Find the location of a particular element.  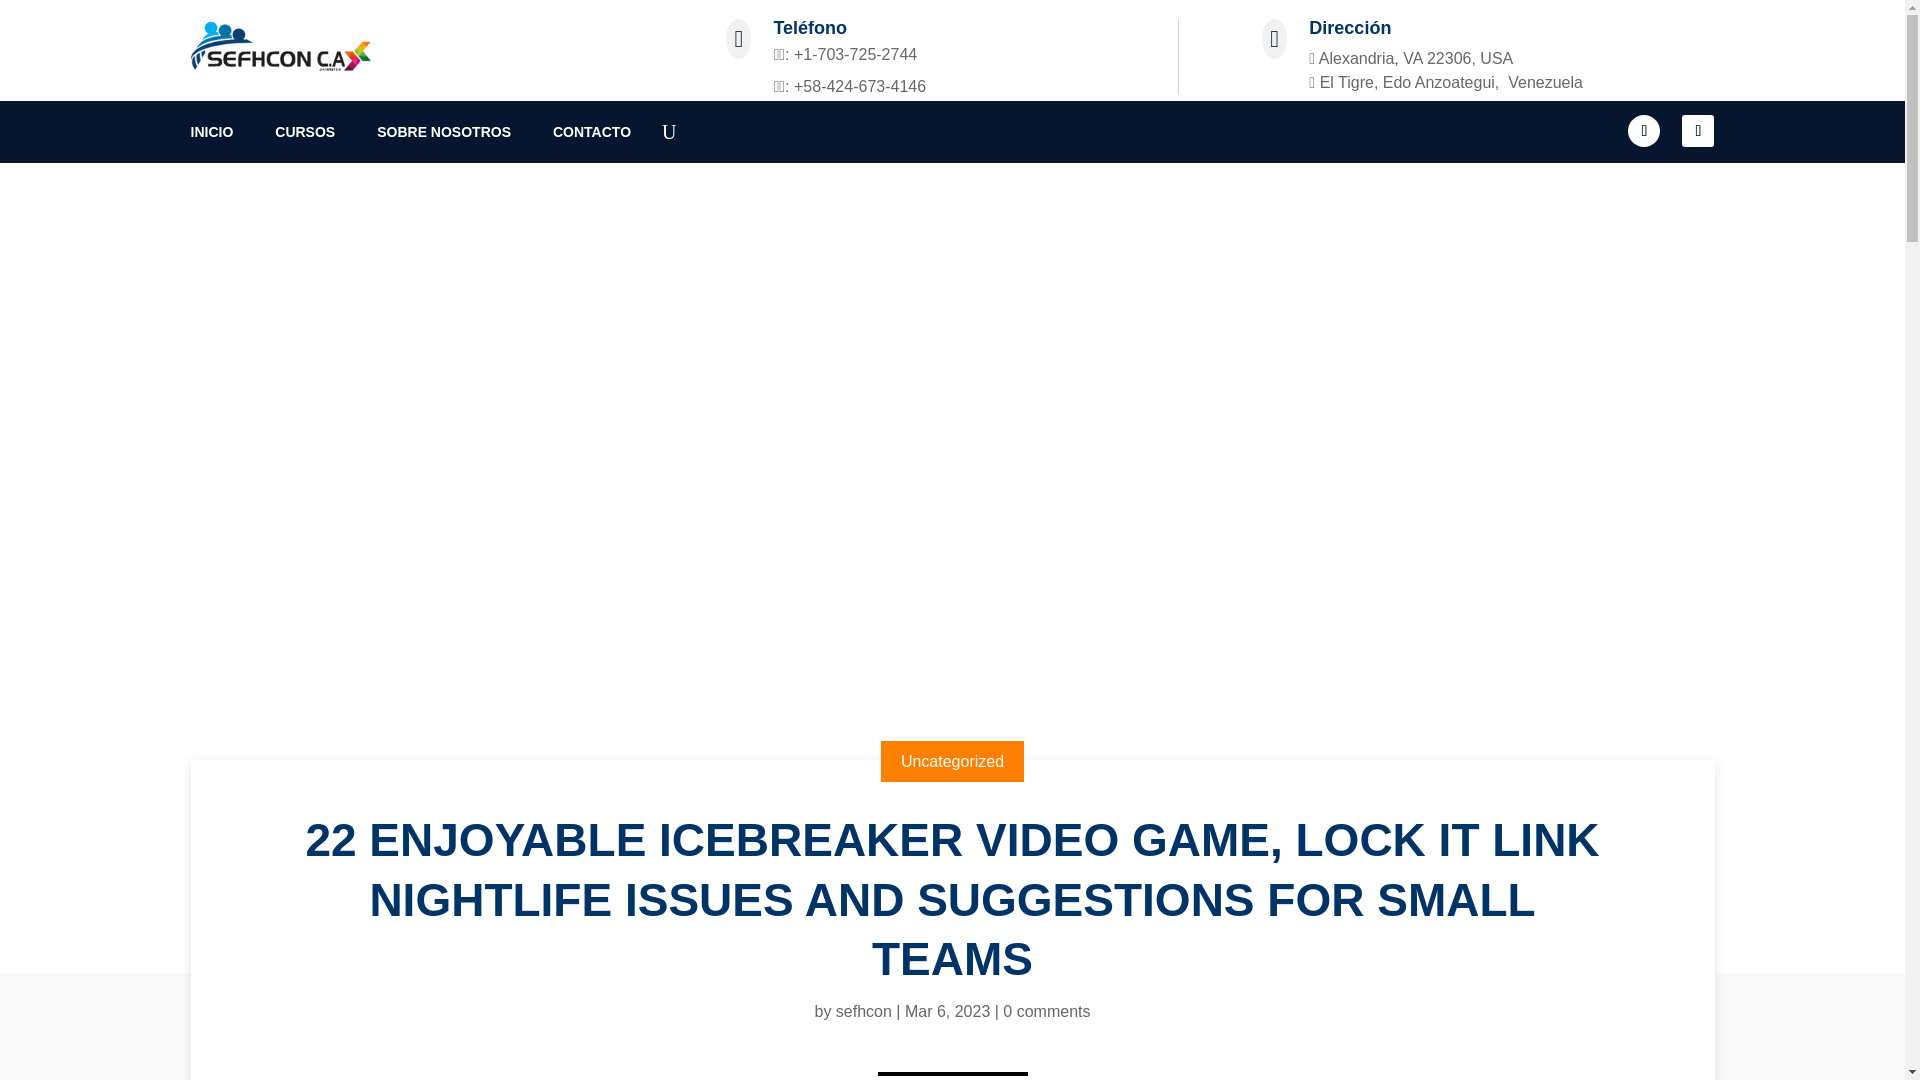

CONTACTO is located at coordinates (601, 136).